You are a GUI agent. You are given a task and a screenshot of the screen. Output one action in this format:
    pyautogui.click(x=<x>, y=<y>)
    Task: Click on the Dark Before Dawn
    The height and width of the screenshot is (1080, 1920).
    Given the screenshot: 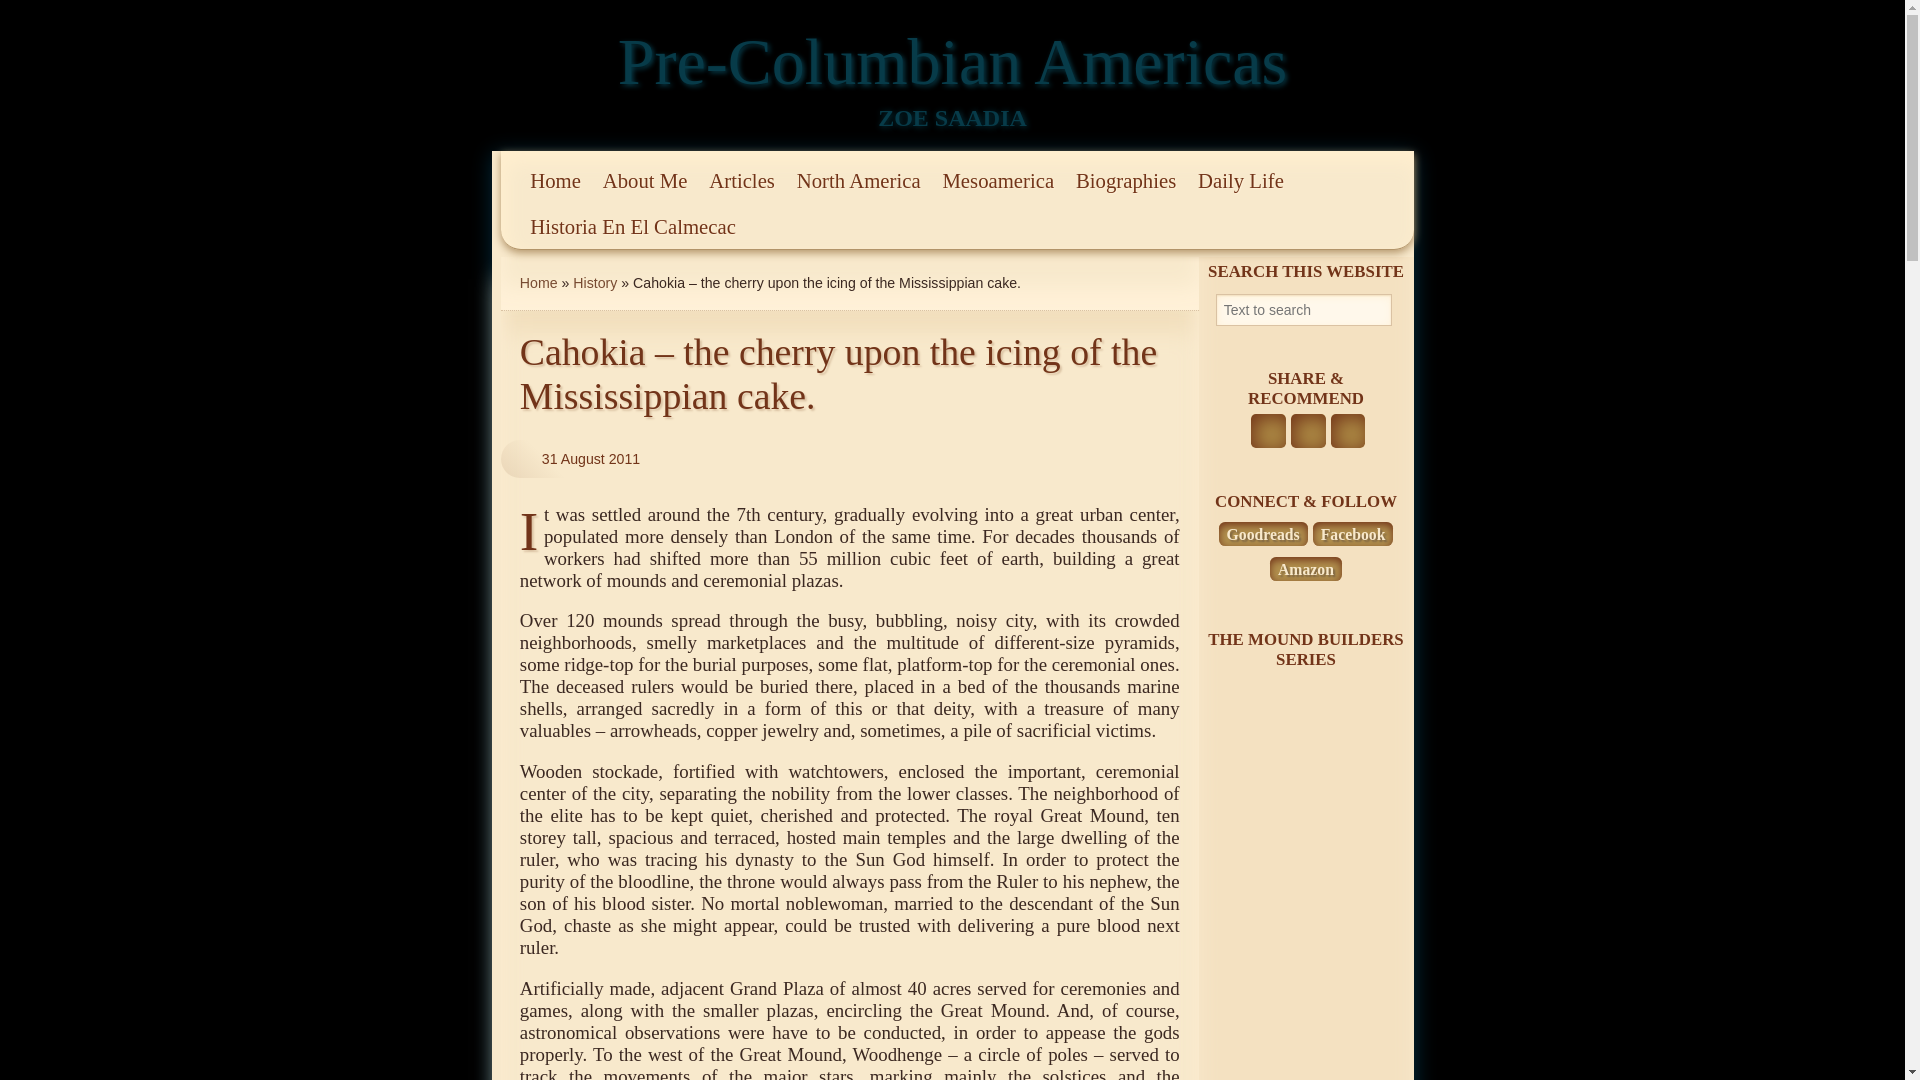 What is the action you would take?
    pyautogui.click(x=1304, y=924)
    